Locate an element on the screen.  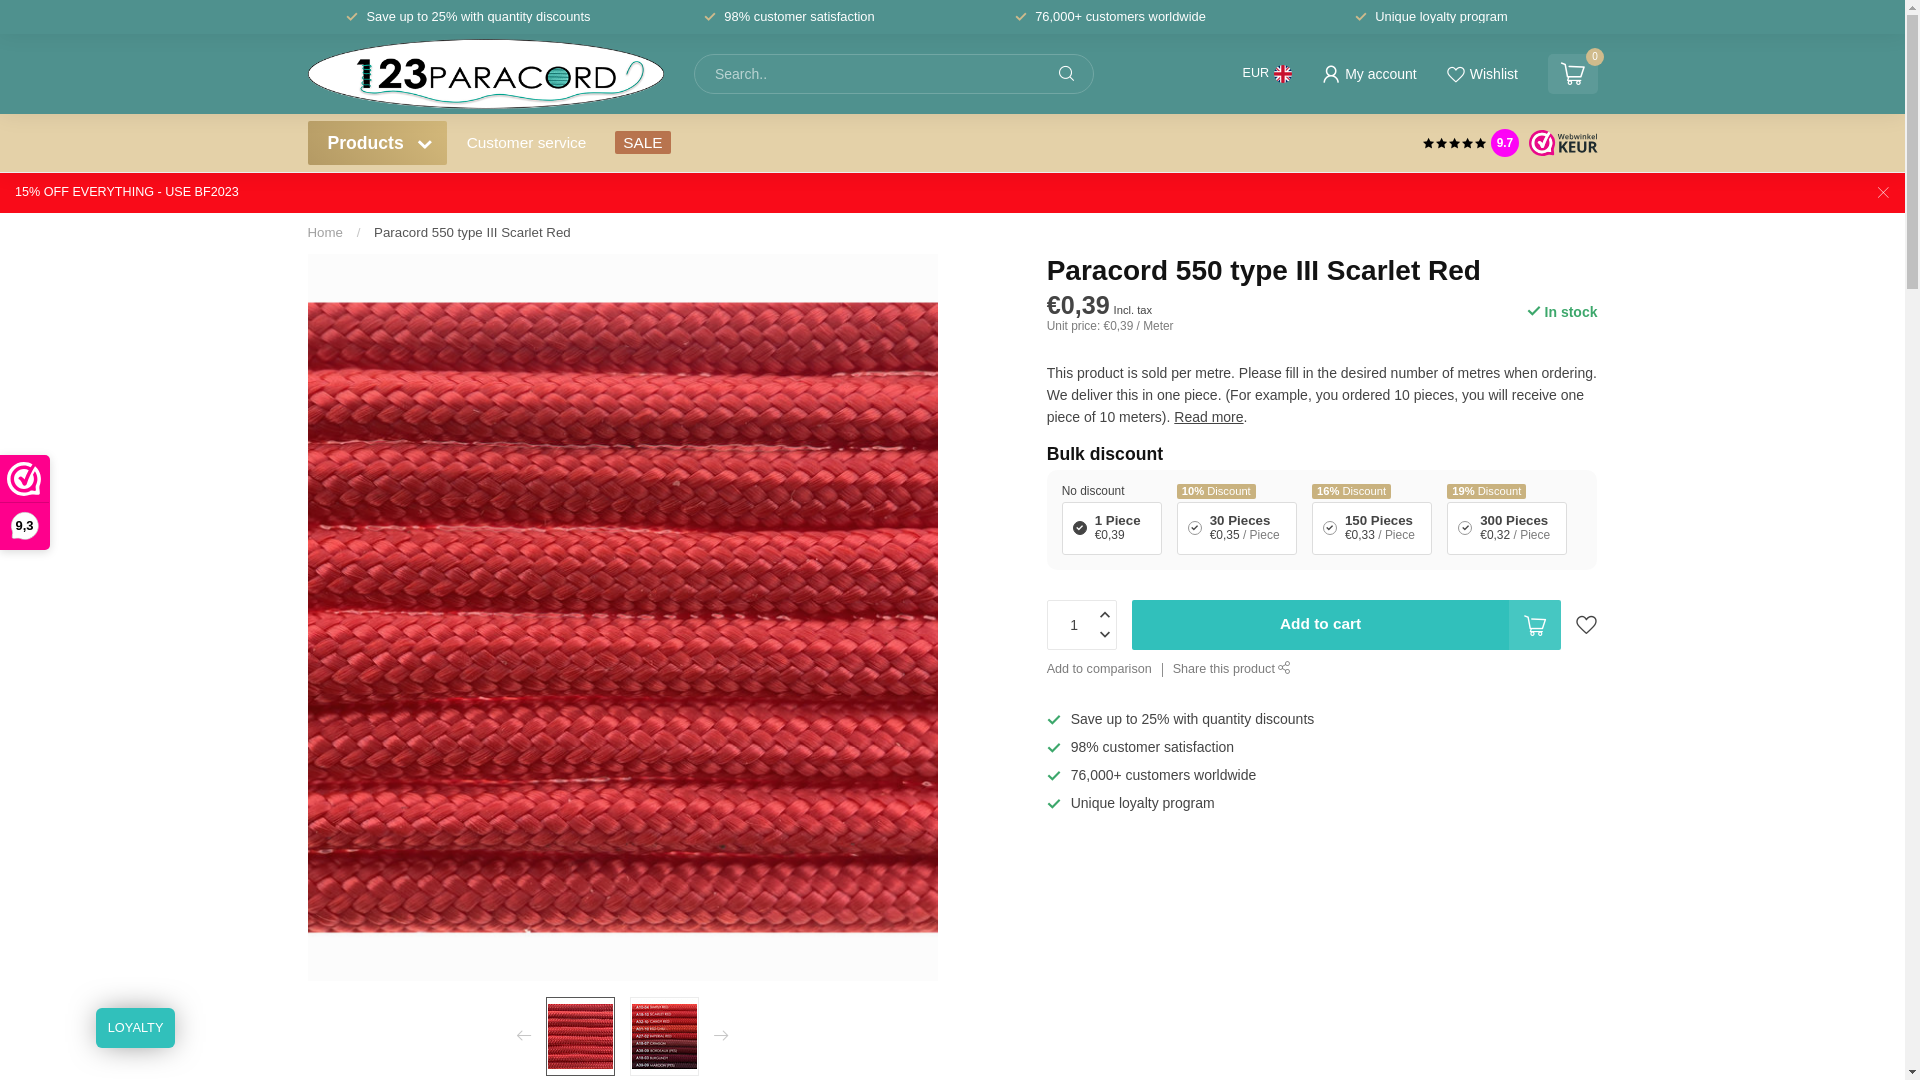
SALE is located at coordinates (642, 142).